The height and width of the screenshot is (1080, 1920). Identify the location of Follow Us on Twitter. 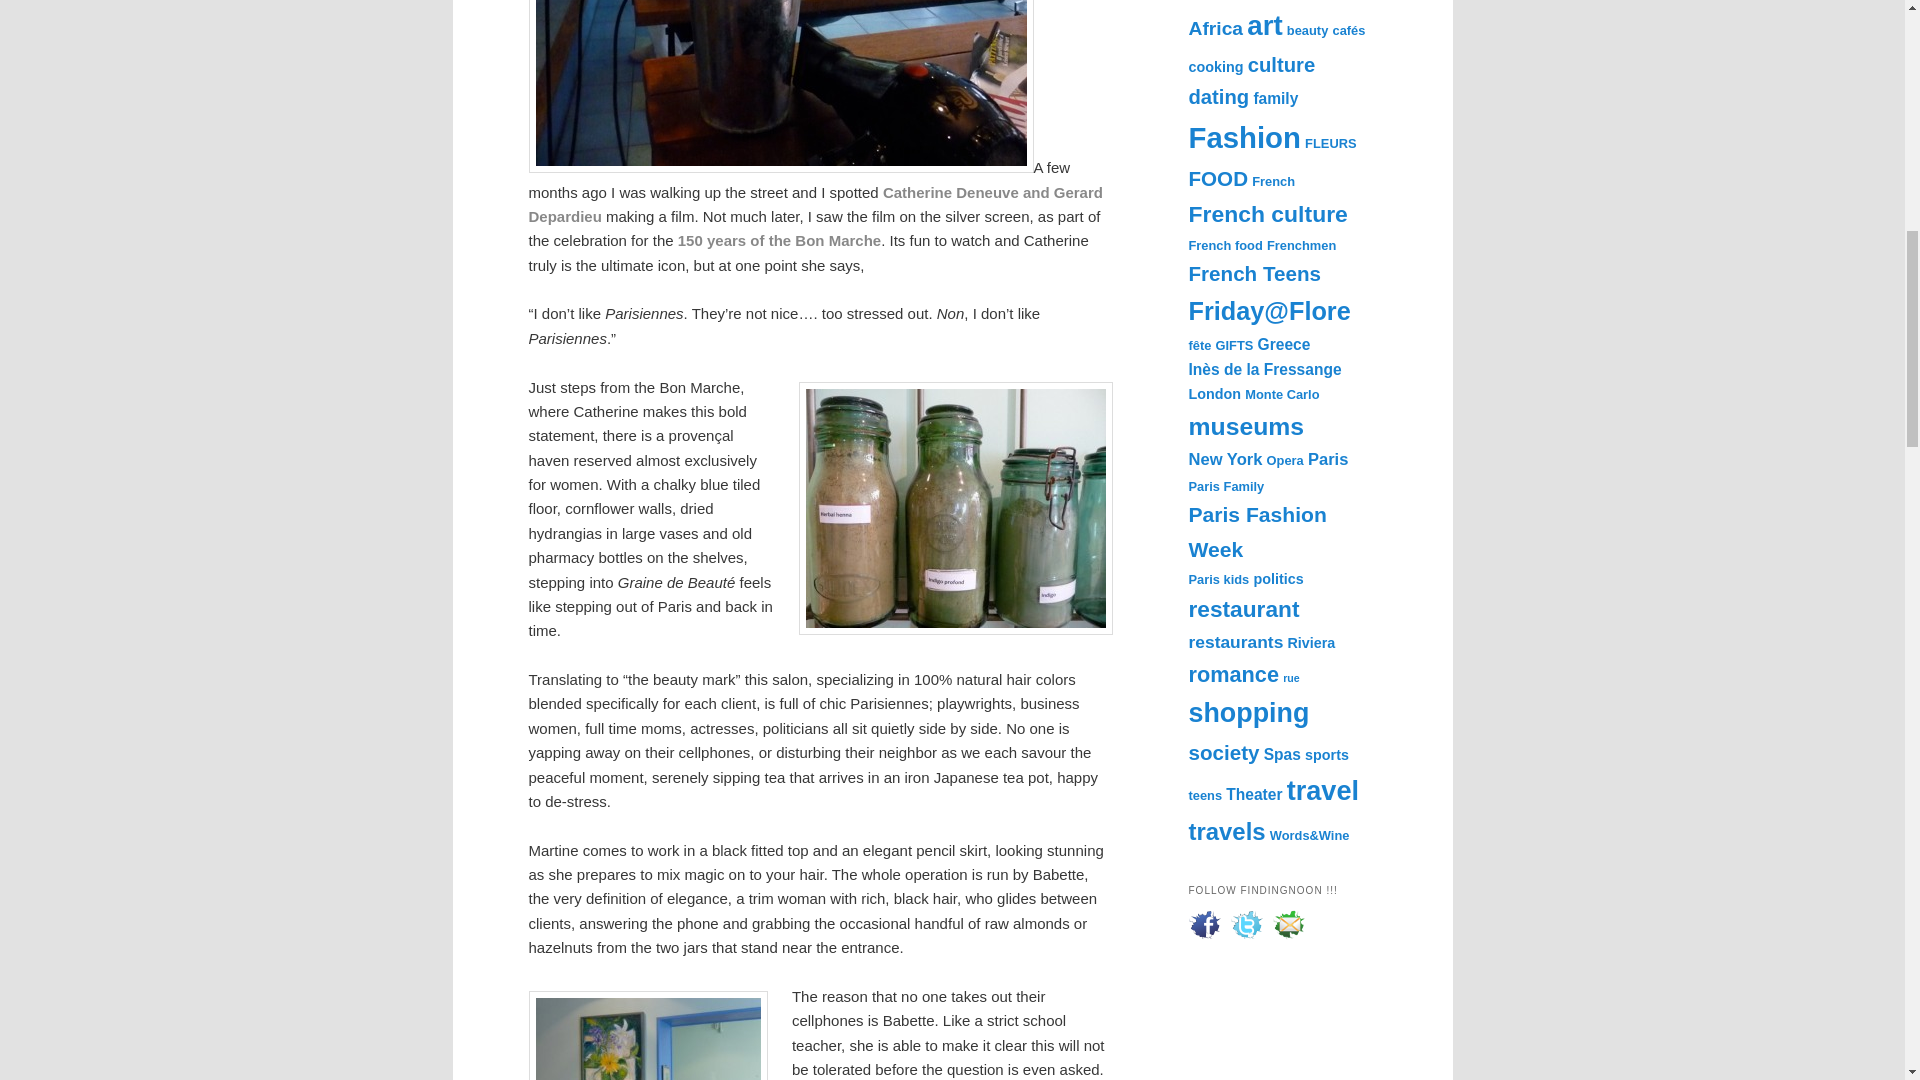
(1246, 924).